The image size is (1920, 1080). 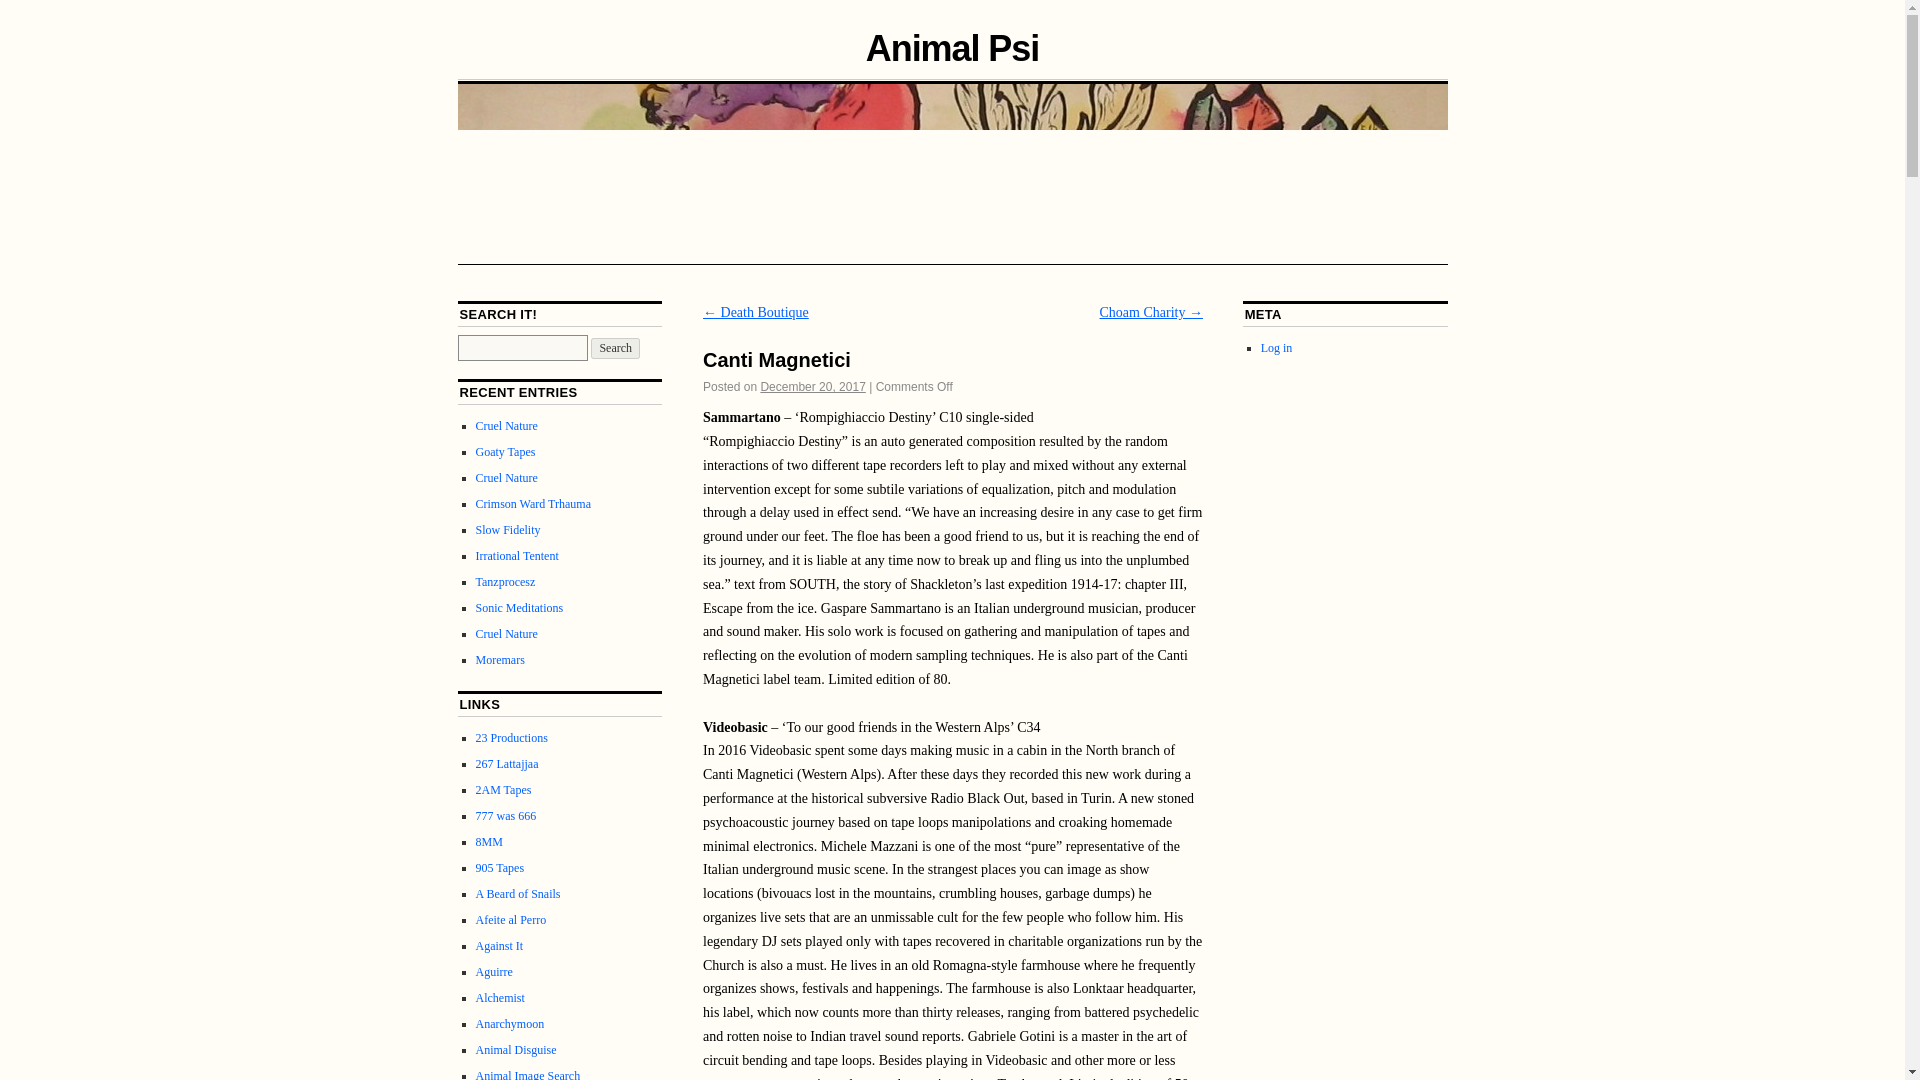 What do you see at coordinates (490, 841) in the screenshot?
I see `8MM` at bounding box center [490, 841].